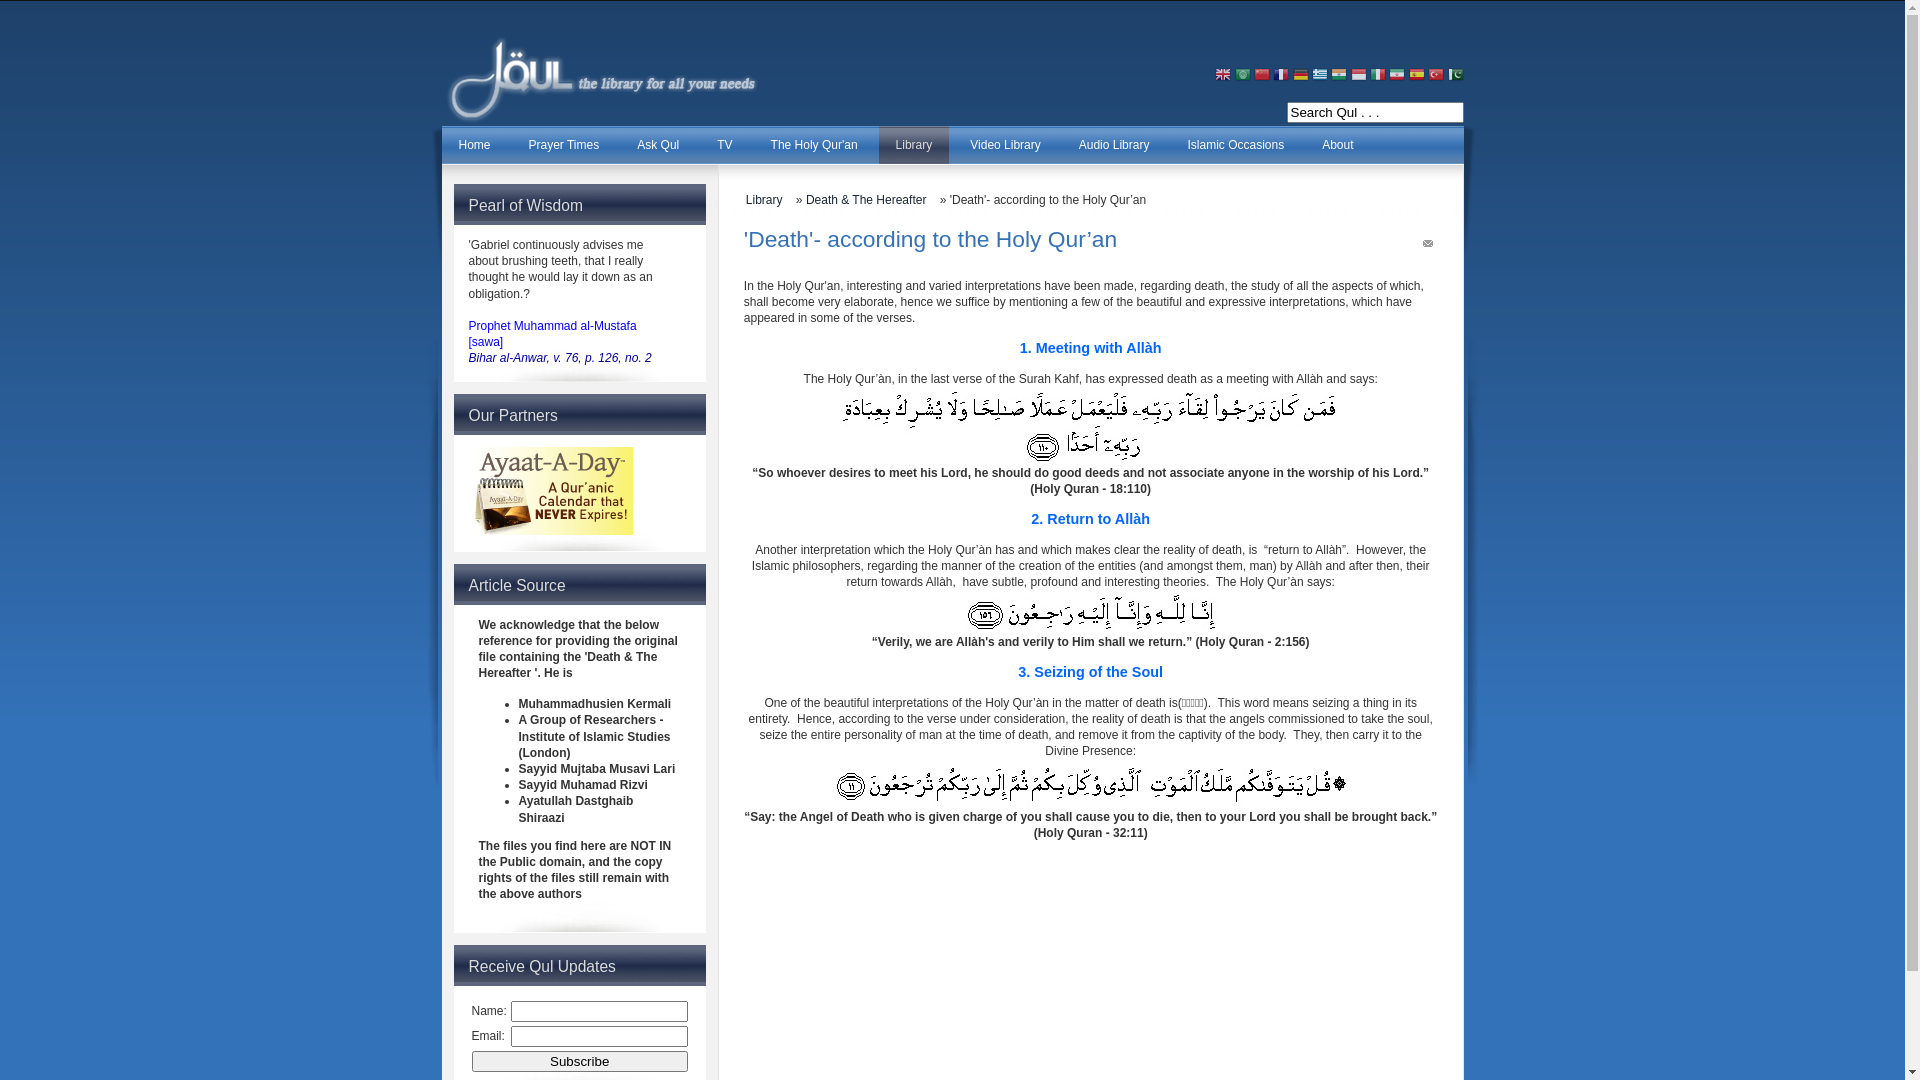  Describe the element at coordinates (564, 145) in the screenshot. I see `Prayer Times` at that location.